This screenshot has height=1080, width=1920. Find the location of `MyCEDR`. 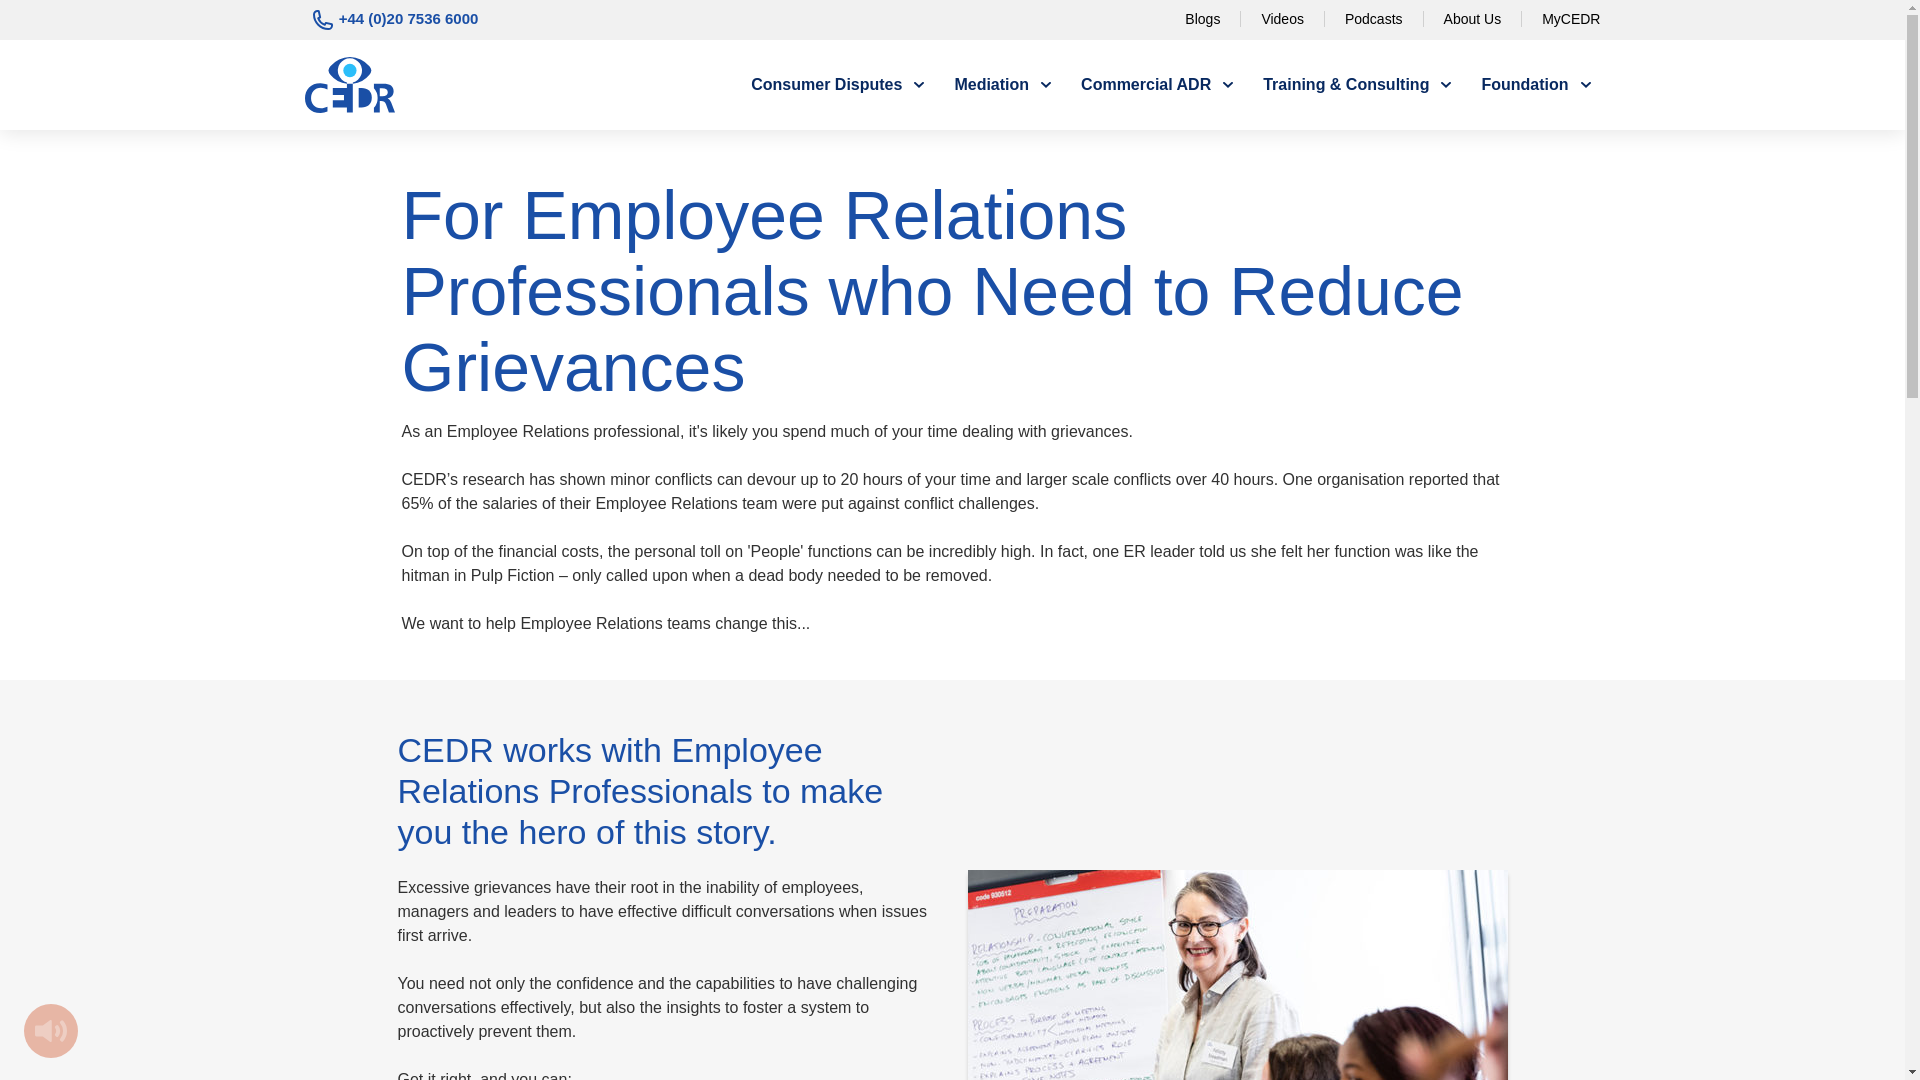

MyCEDR is located at coordinates (1570, 18).